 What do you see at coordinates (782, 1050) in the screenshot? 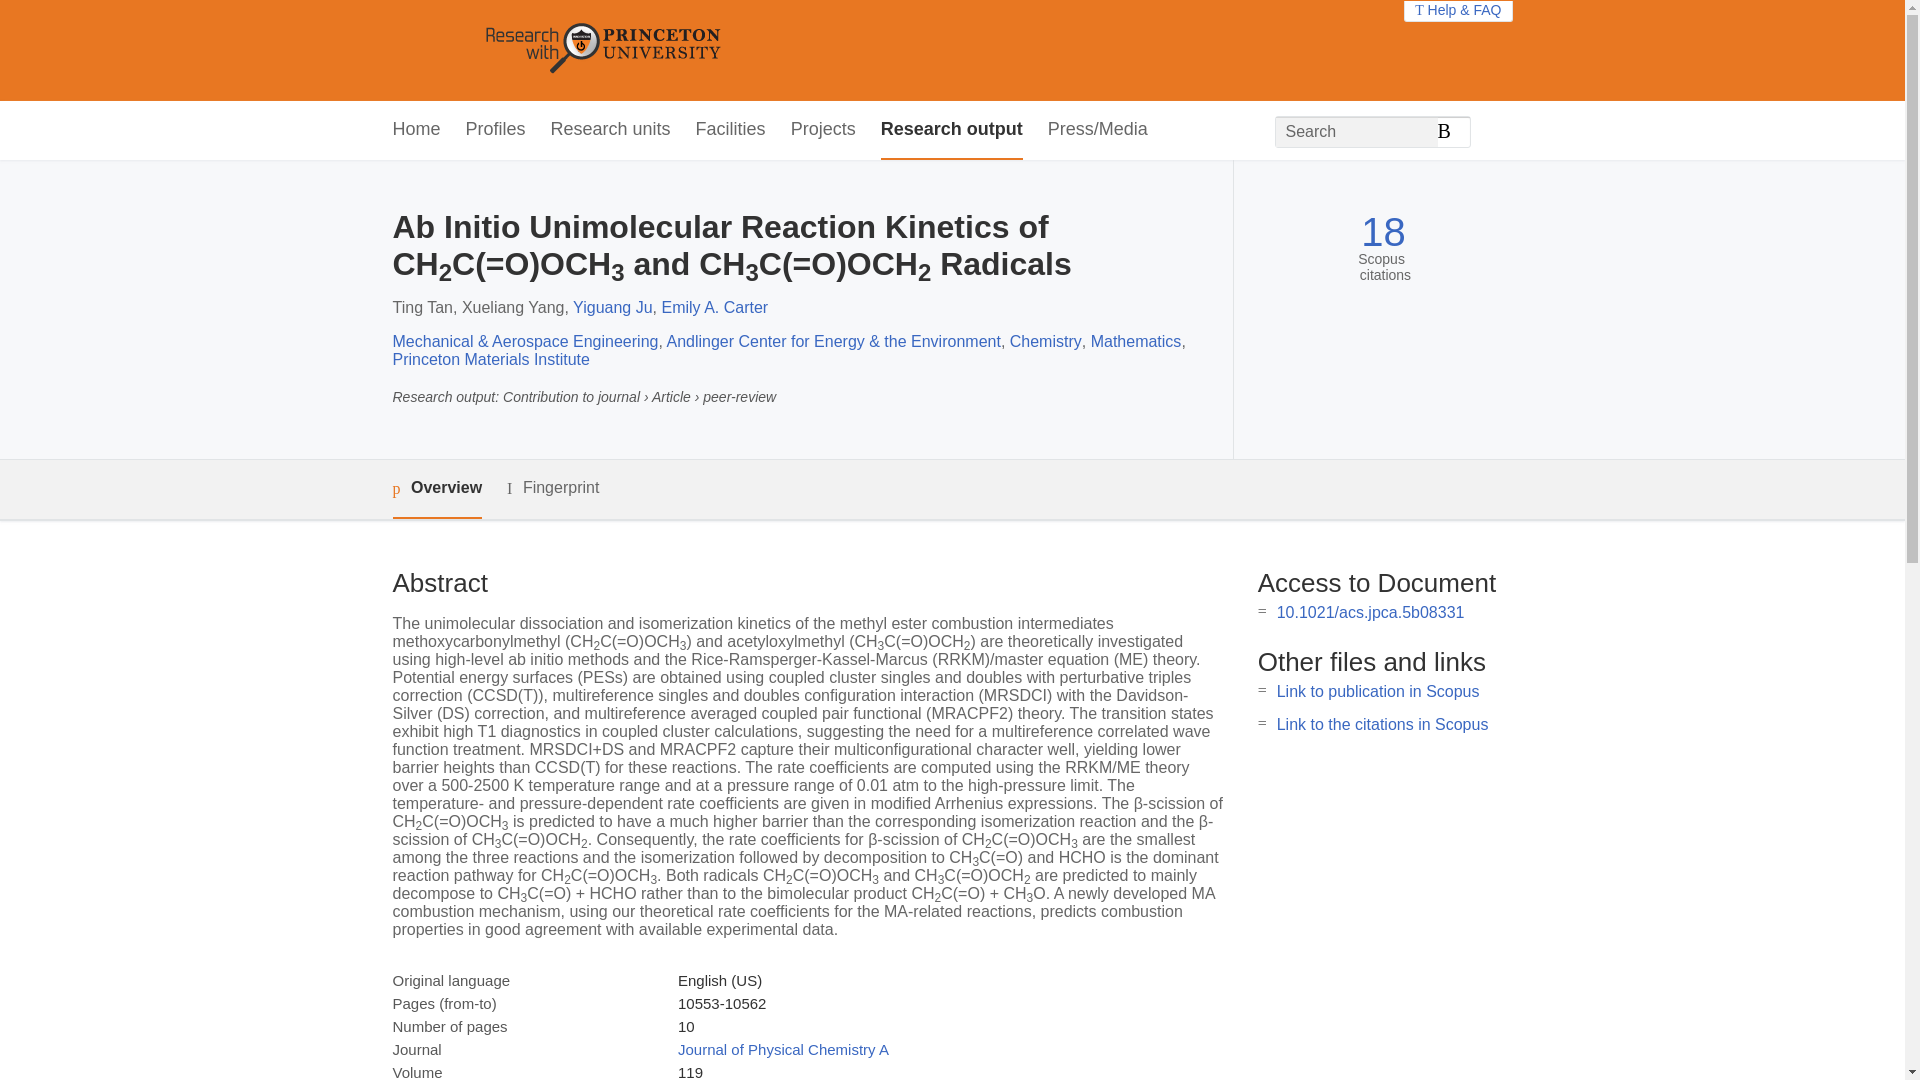
I see `Journal of Physical Chemistry A` at bounding box center [782, 1050].